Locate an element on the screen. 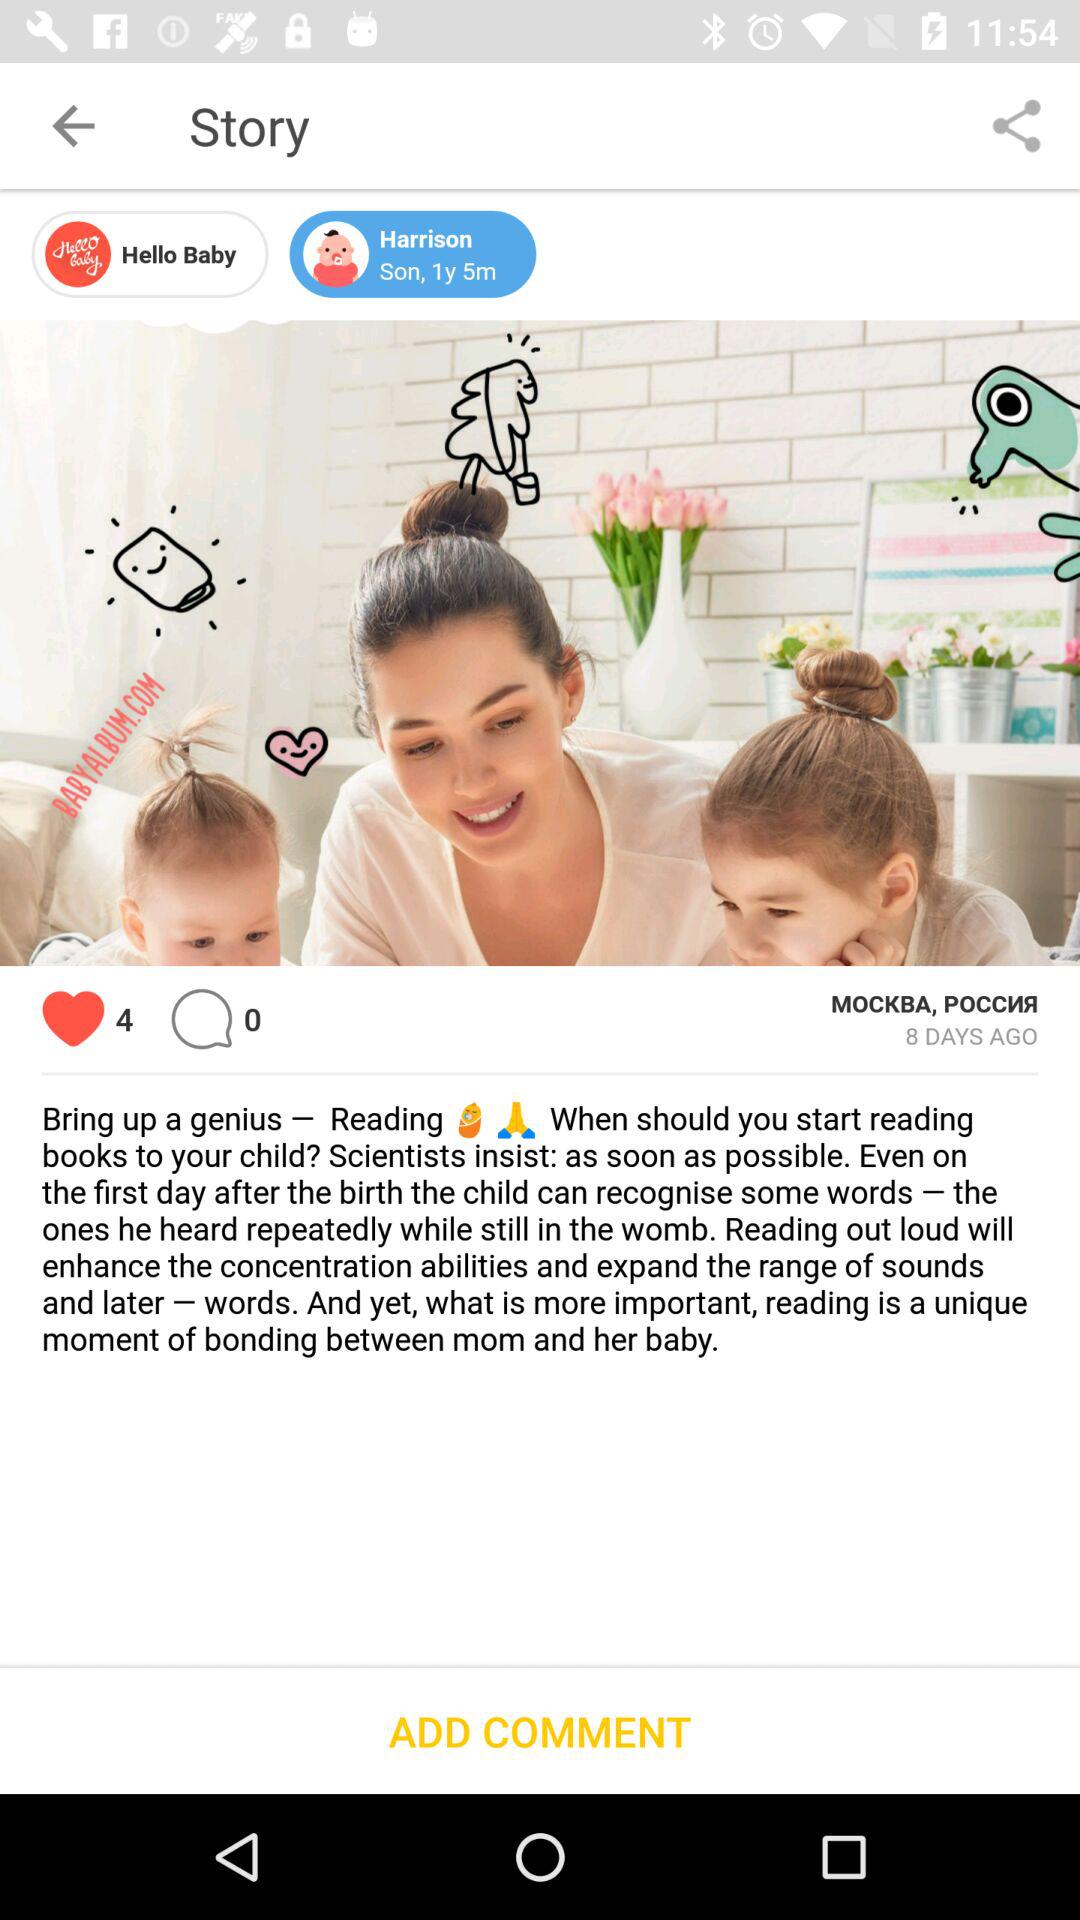  select the icon next to the story item is located at coordinates (1016, 126).